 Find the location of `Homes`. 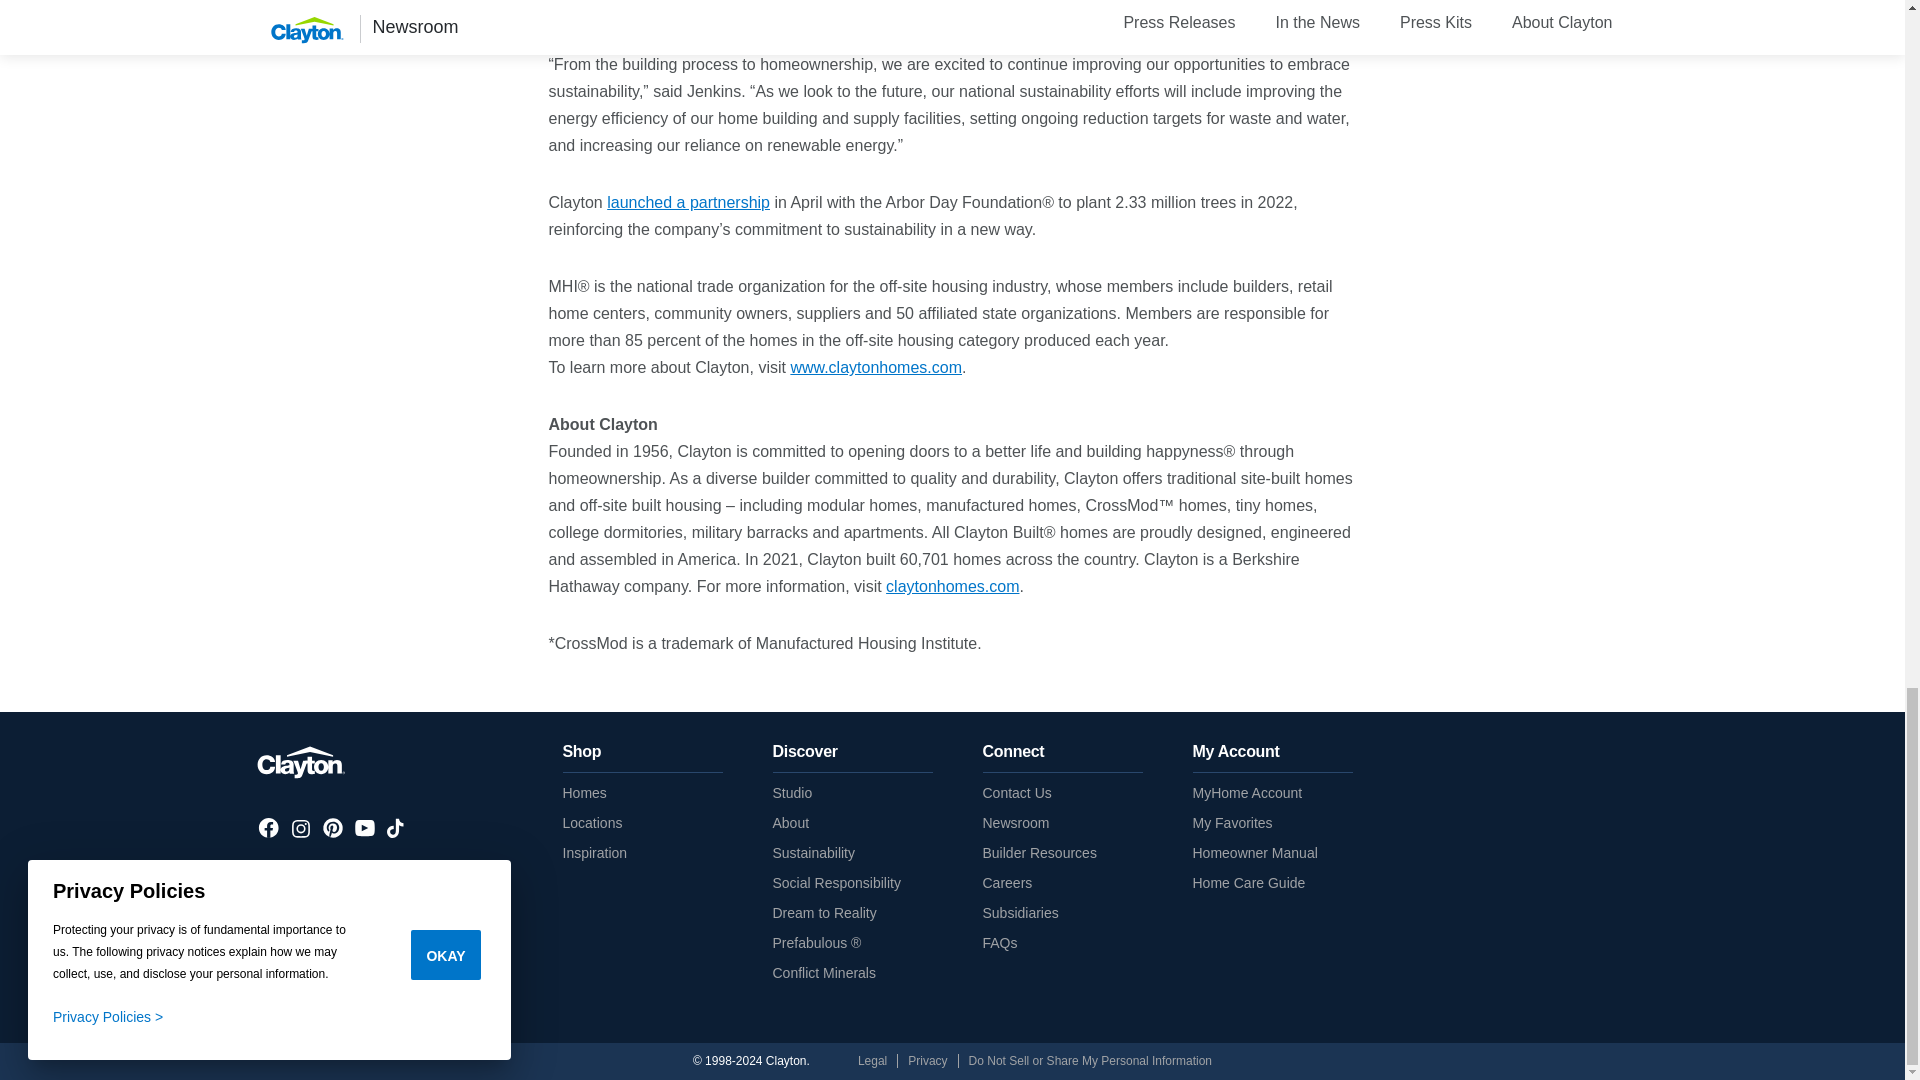

Homes is located at coordinates (584, 793).